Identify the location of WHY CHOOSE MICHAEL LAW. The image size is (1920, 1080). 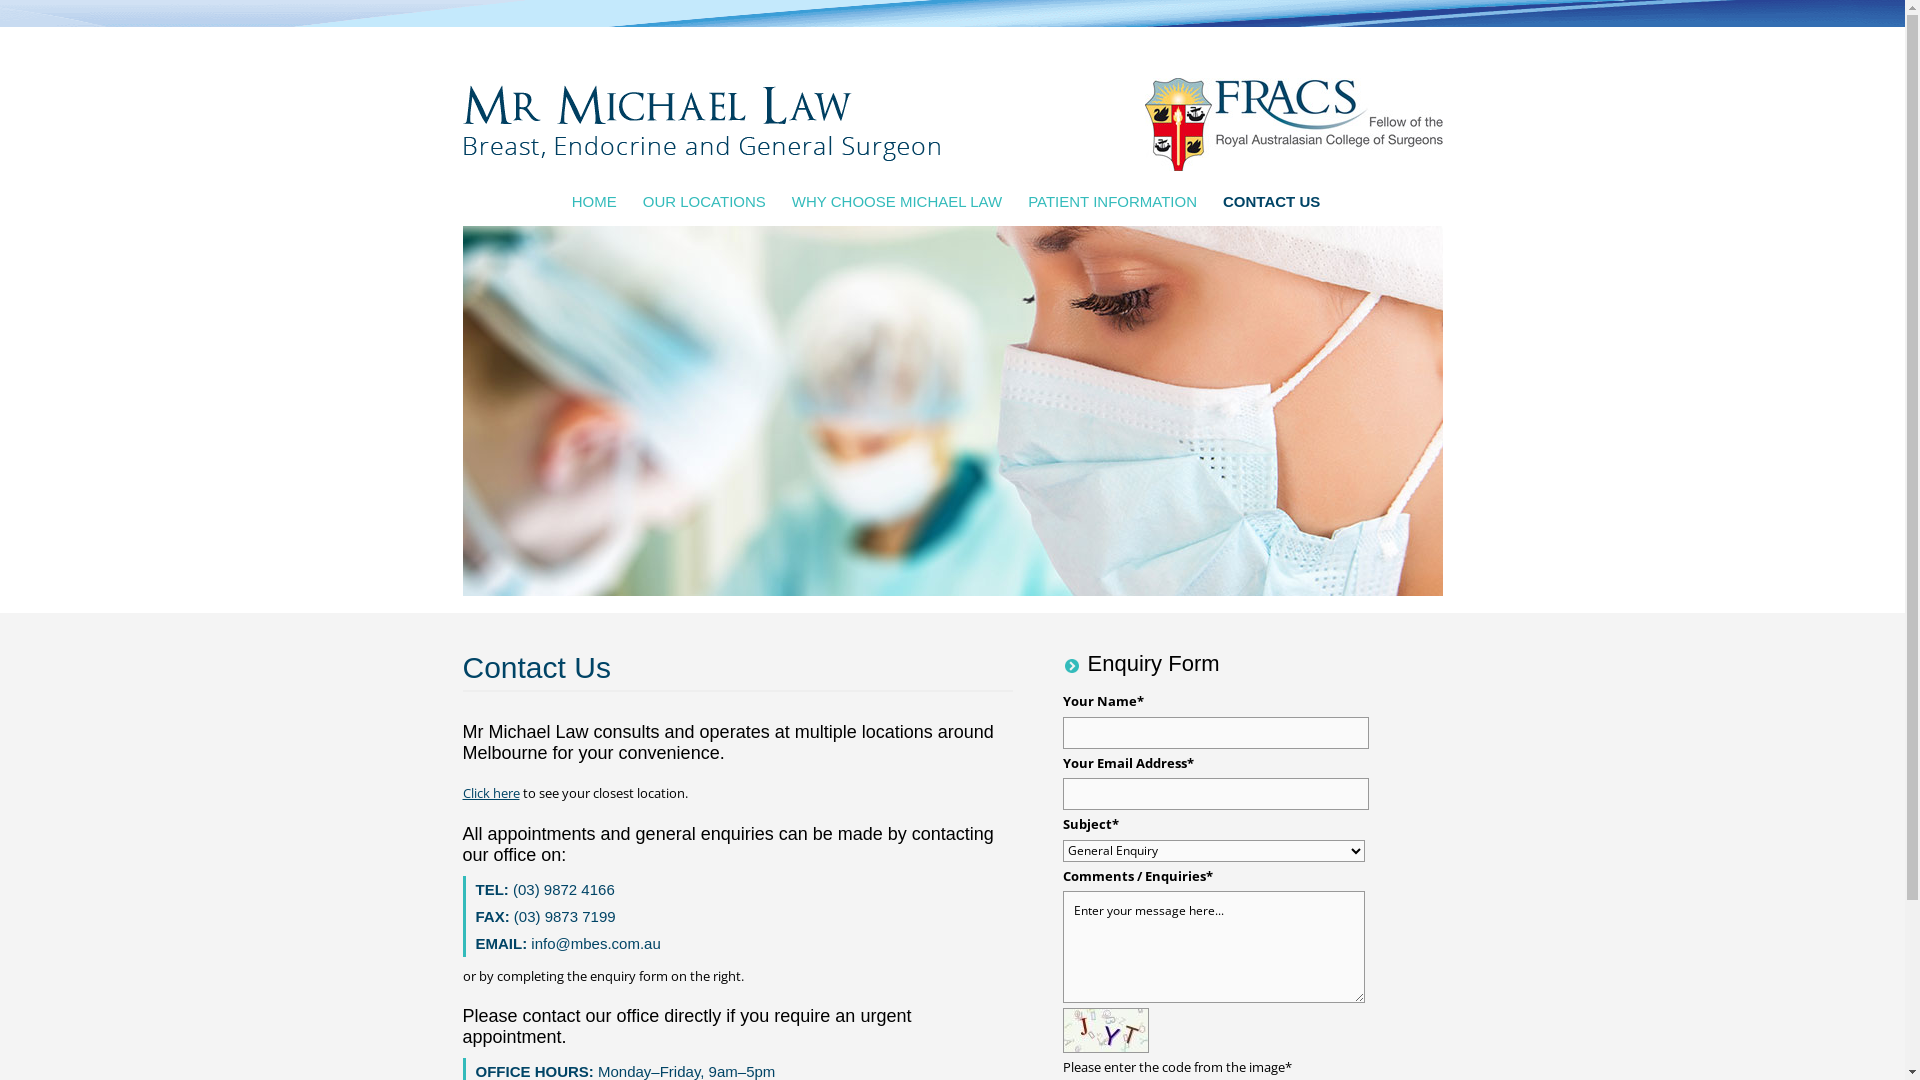
(897, 202).